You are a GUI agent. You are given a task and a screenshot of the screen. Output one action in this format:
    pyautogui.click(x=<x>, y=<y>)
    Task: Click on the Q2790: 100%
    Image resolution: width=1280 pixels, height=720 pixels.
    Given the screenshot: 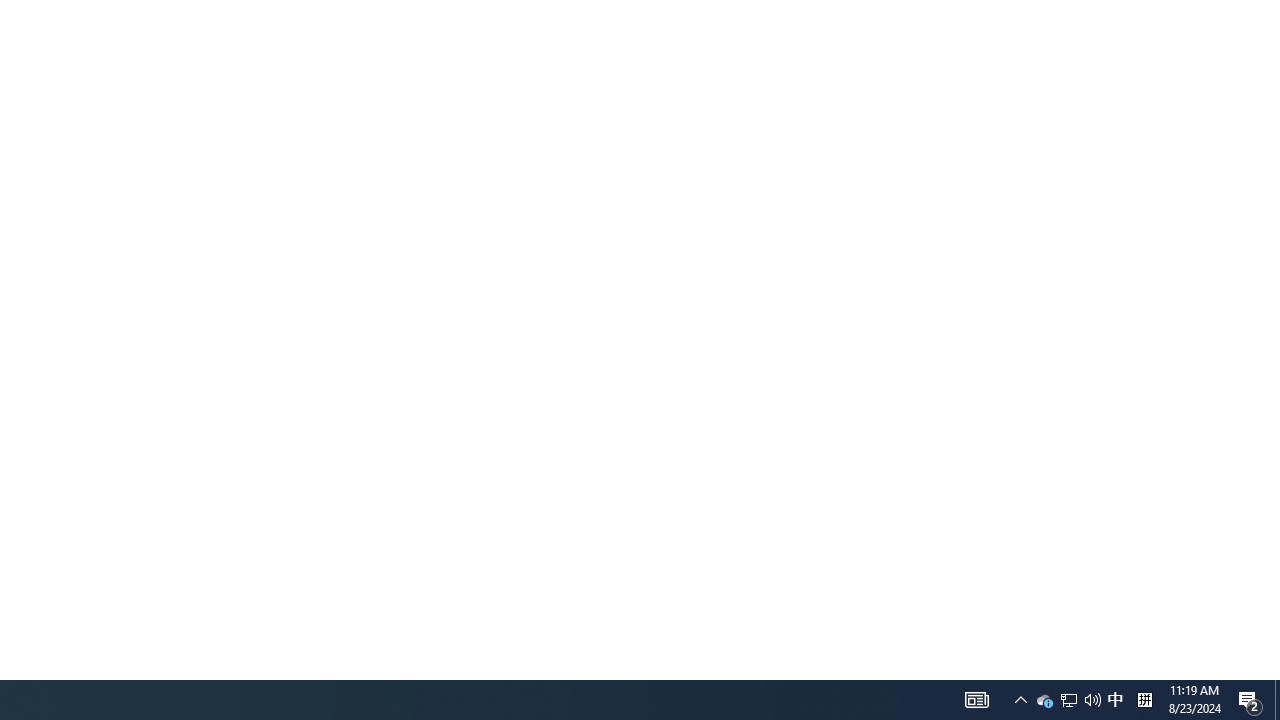 What is the action you would take?
    pyautogui.click(x=1068, y=700)
    